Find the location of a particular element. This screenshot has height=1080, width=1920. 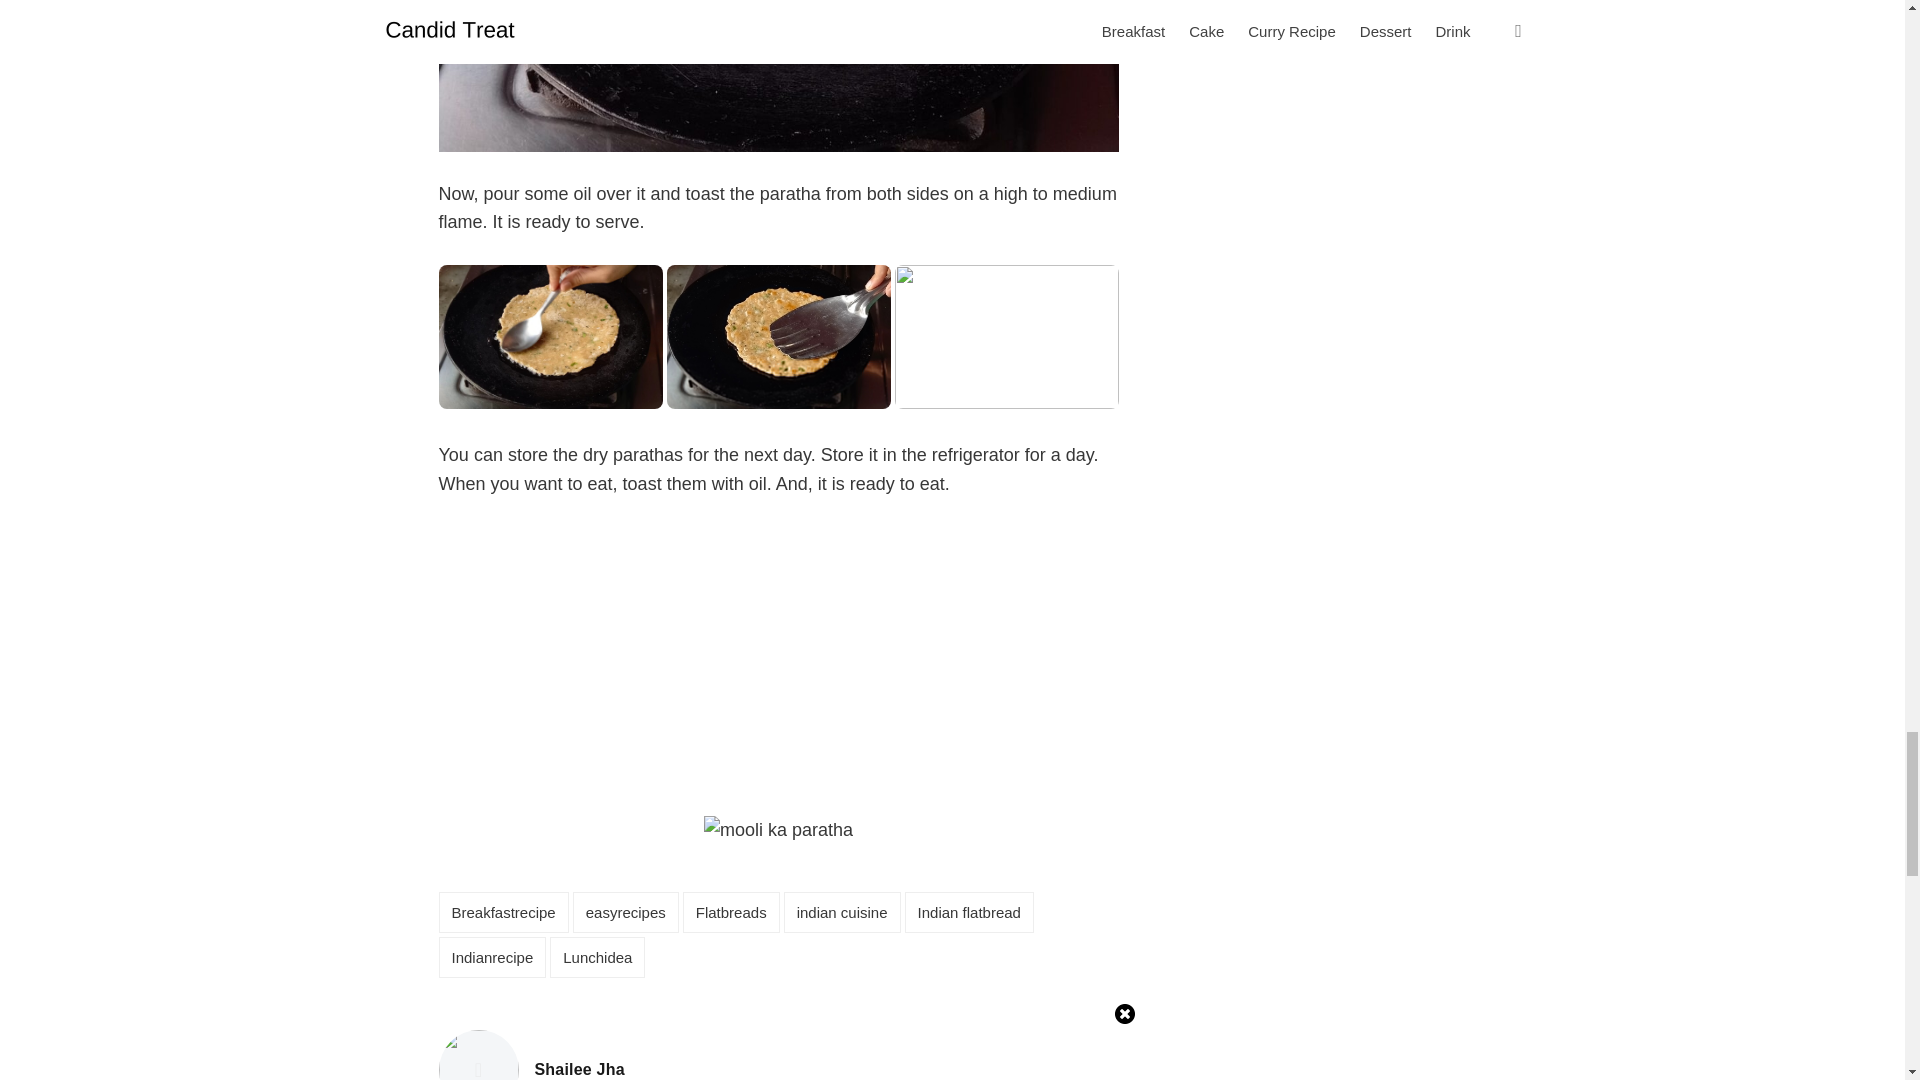

Indianrecipe is located at coordinates (491, 958).